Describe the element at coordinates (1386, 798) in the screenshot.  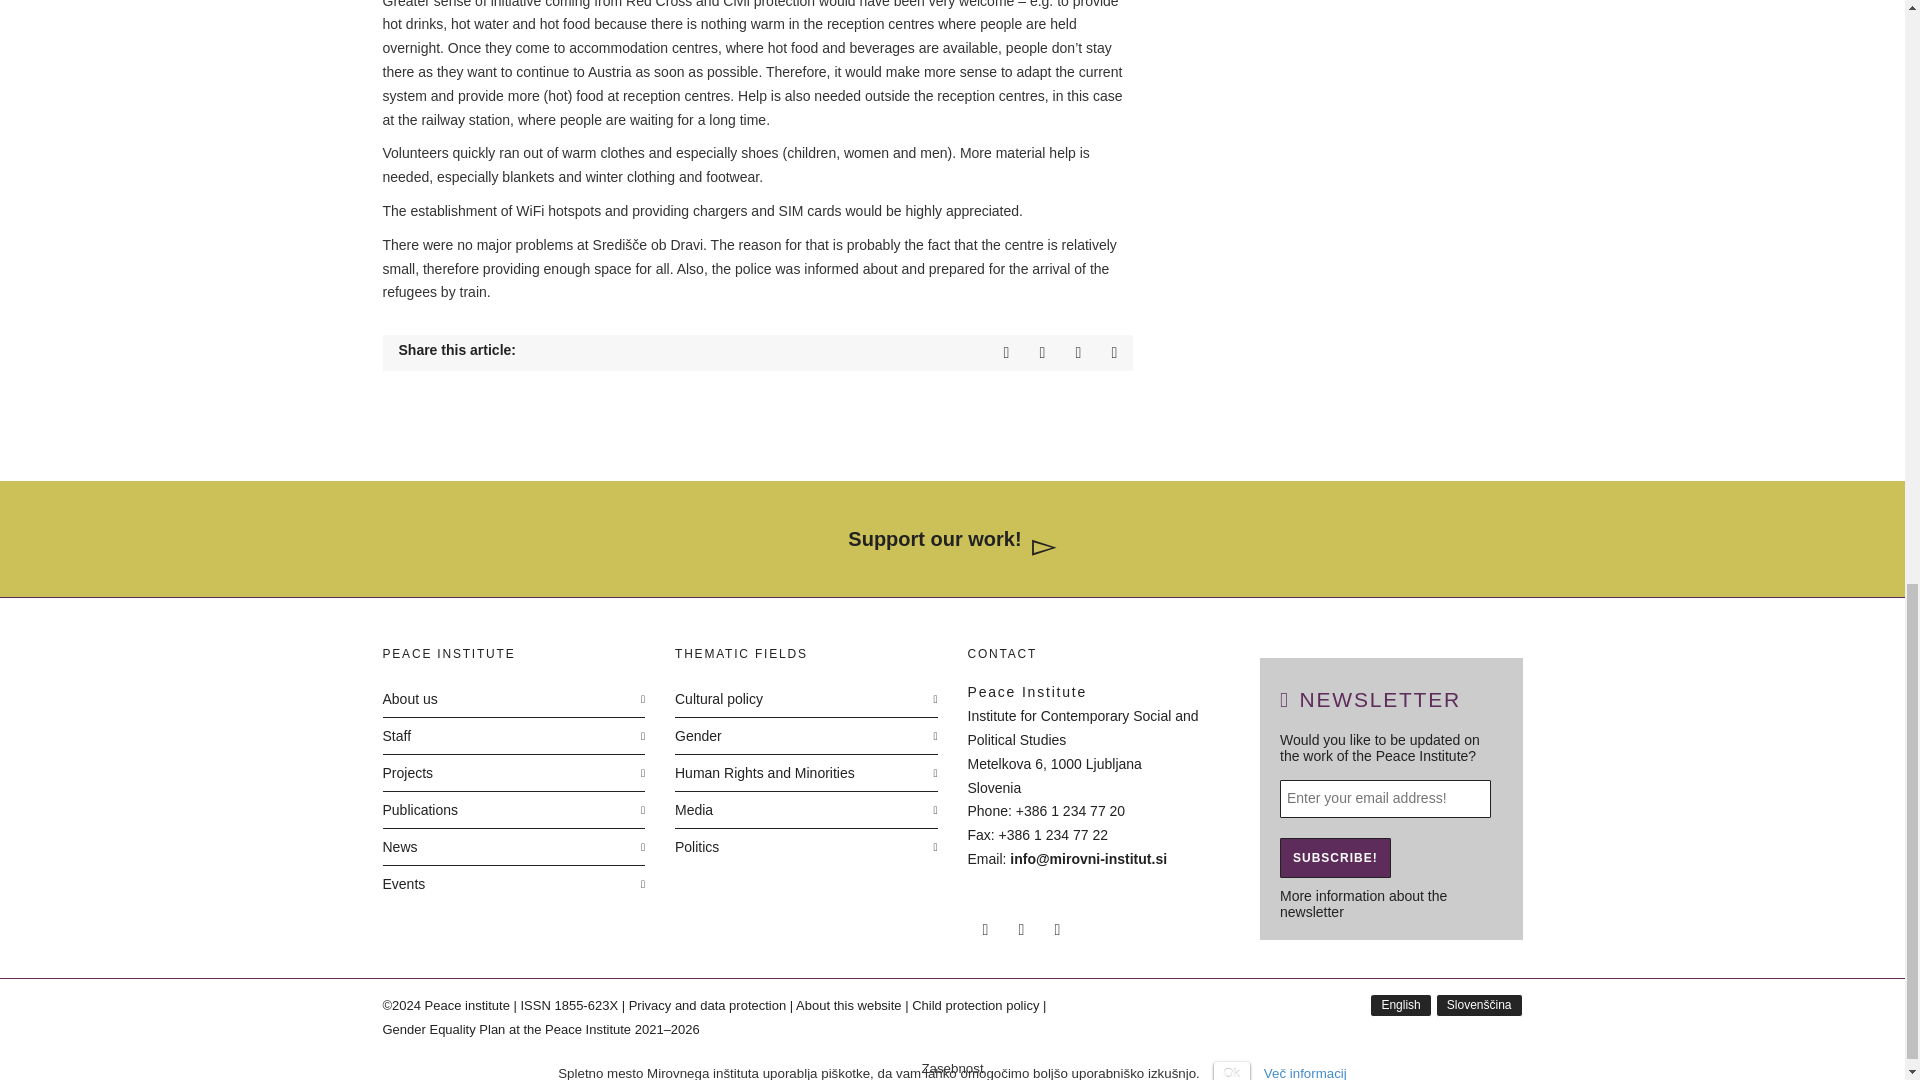
I see `Enter your email address!` at that location.